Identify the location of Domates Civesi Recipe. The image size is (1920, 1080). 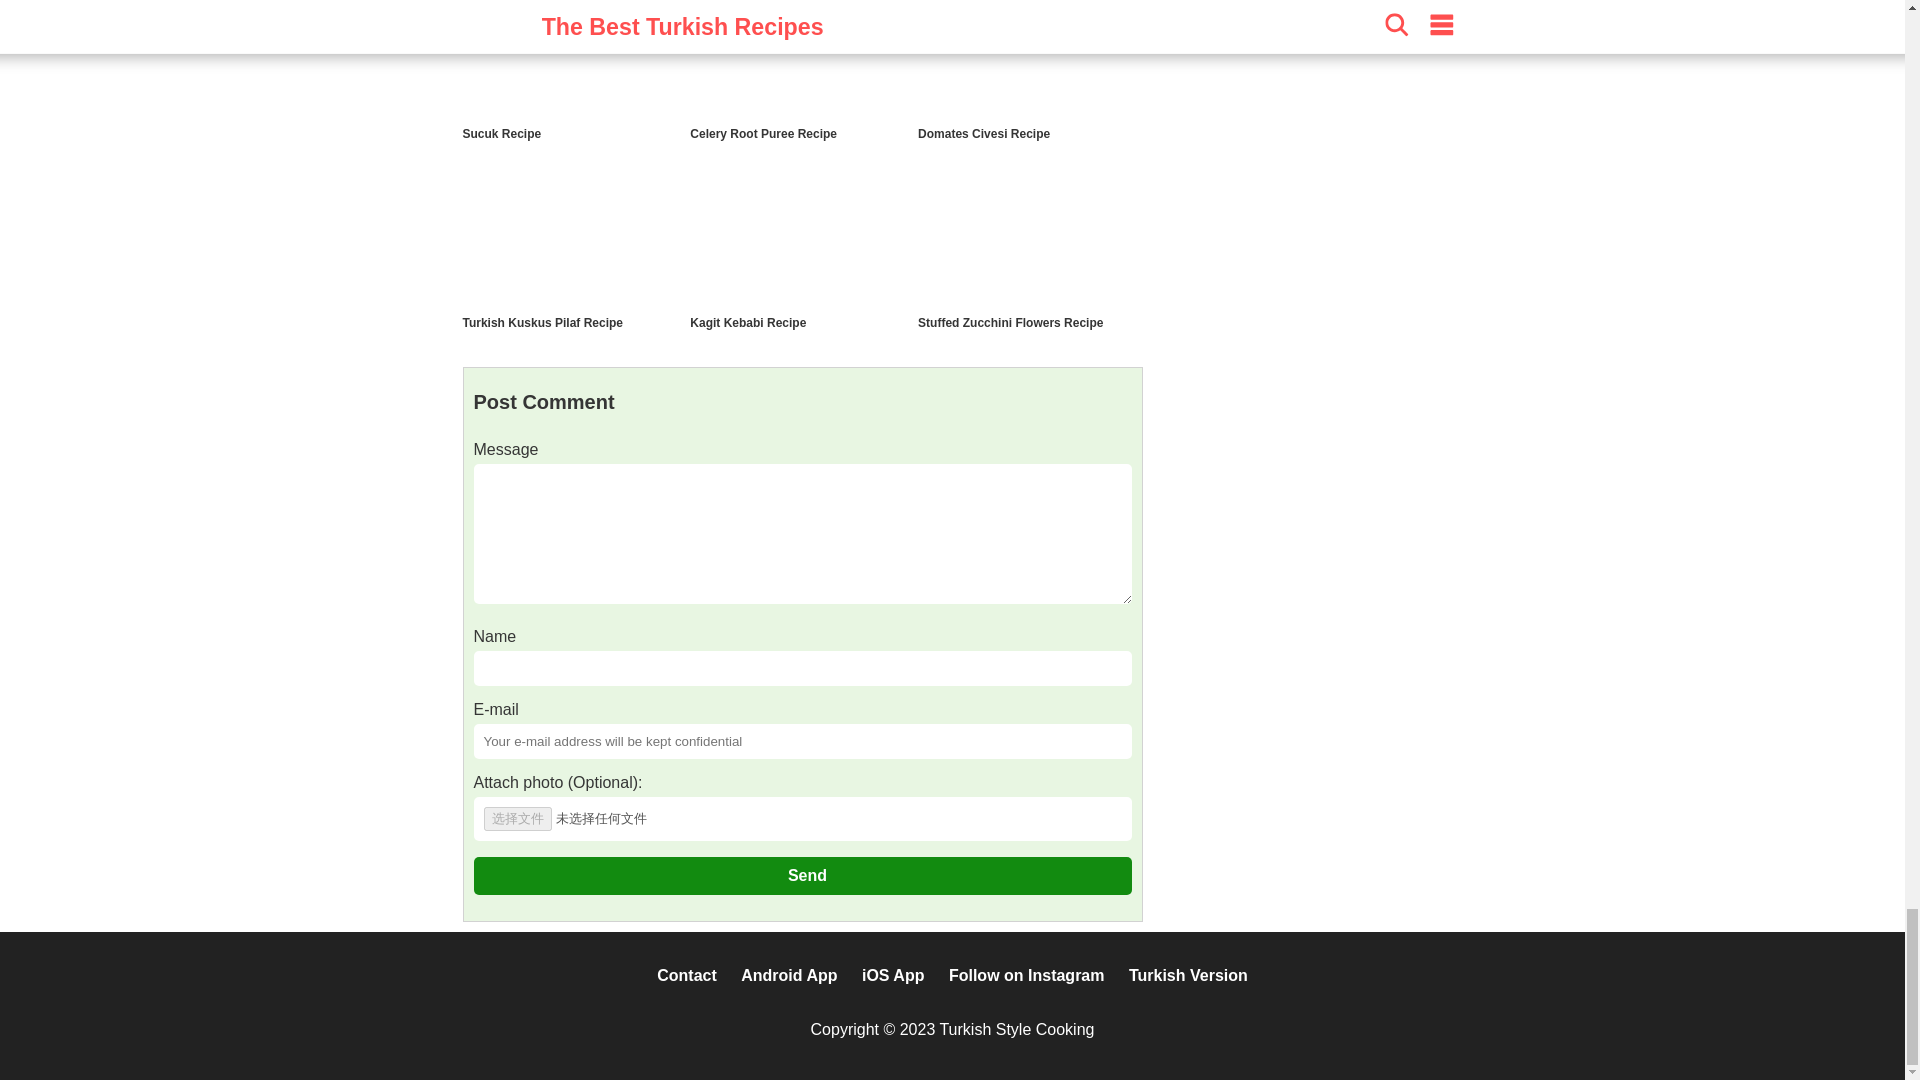
(984, 134).